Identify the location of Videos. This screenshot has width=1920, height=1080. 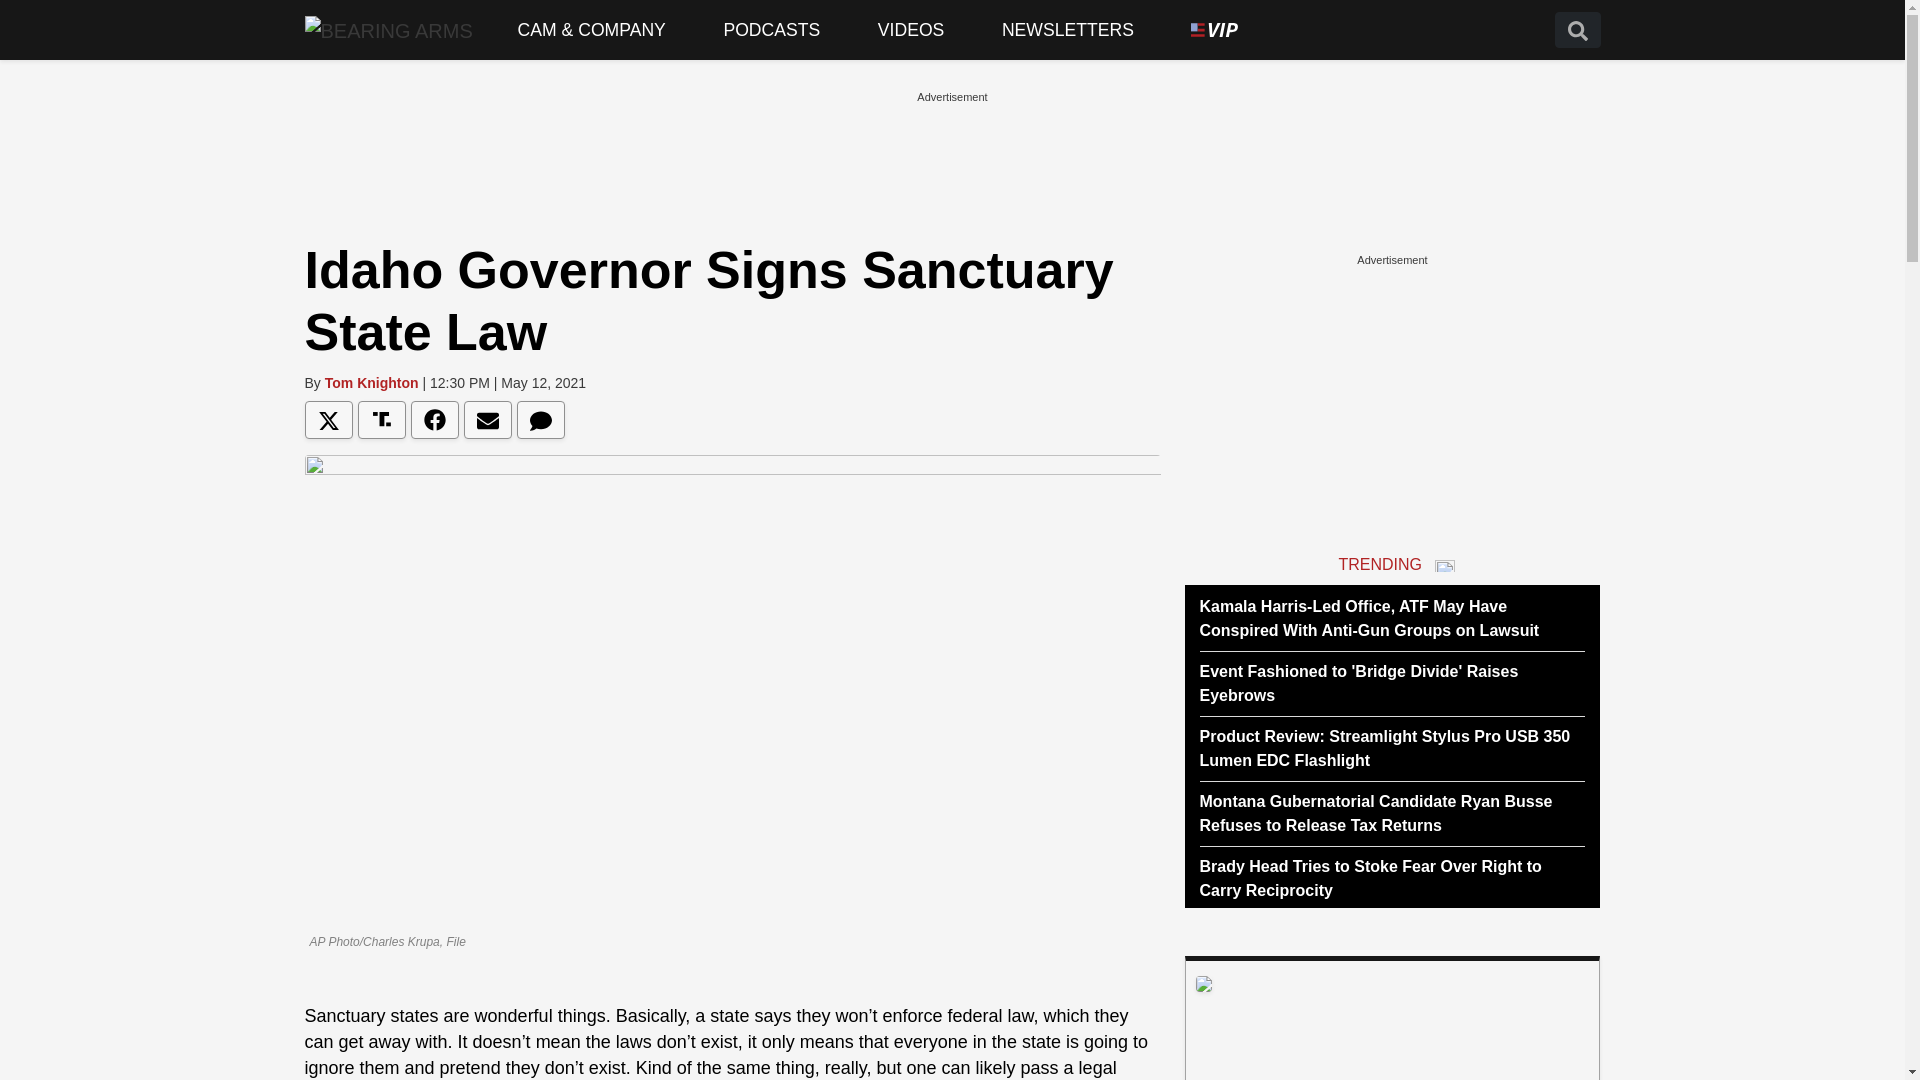
(910, 30).